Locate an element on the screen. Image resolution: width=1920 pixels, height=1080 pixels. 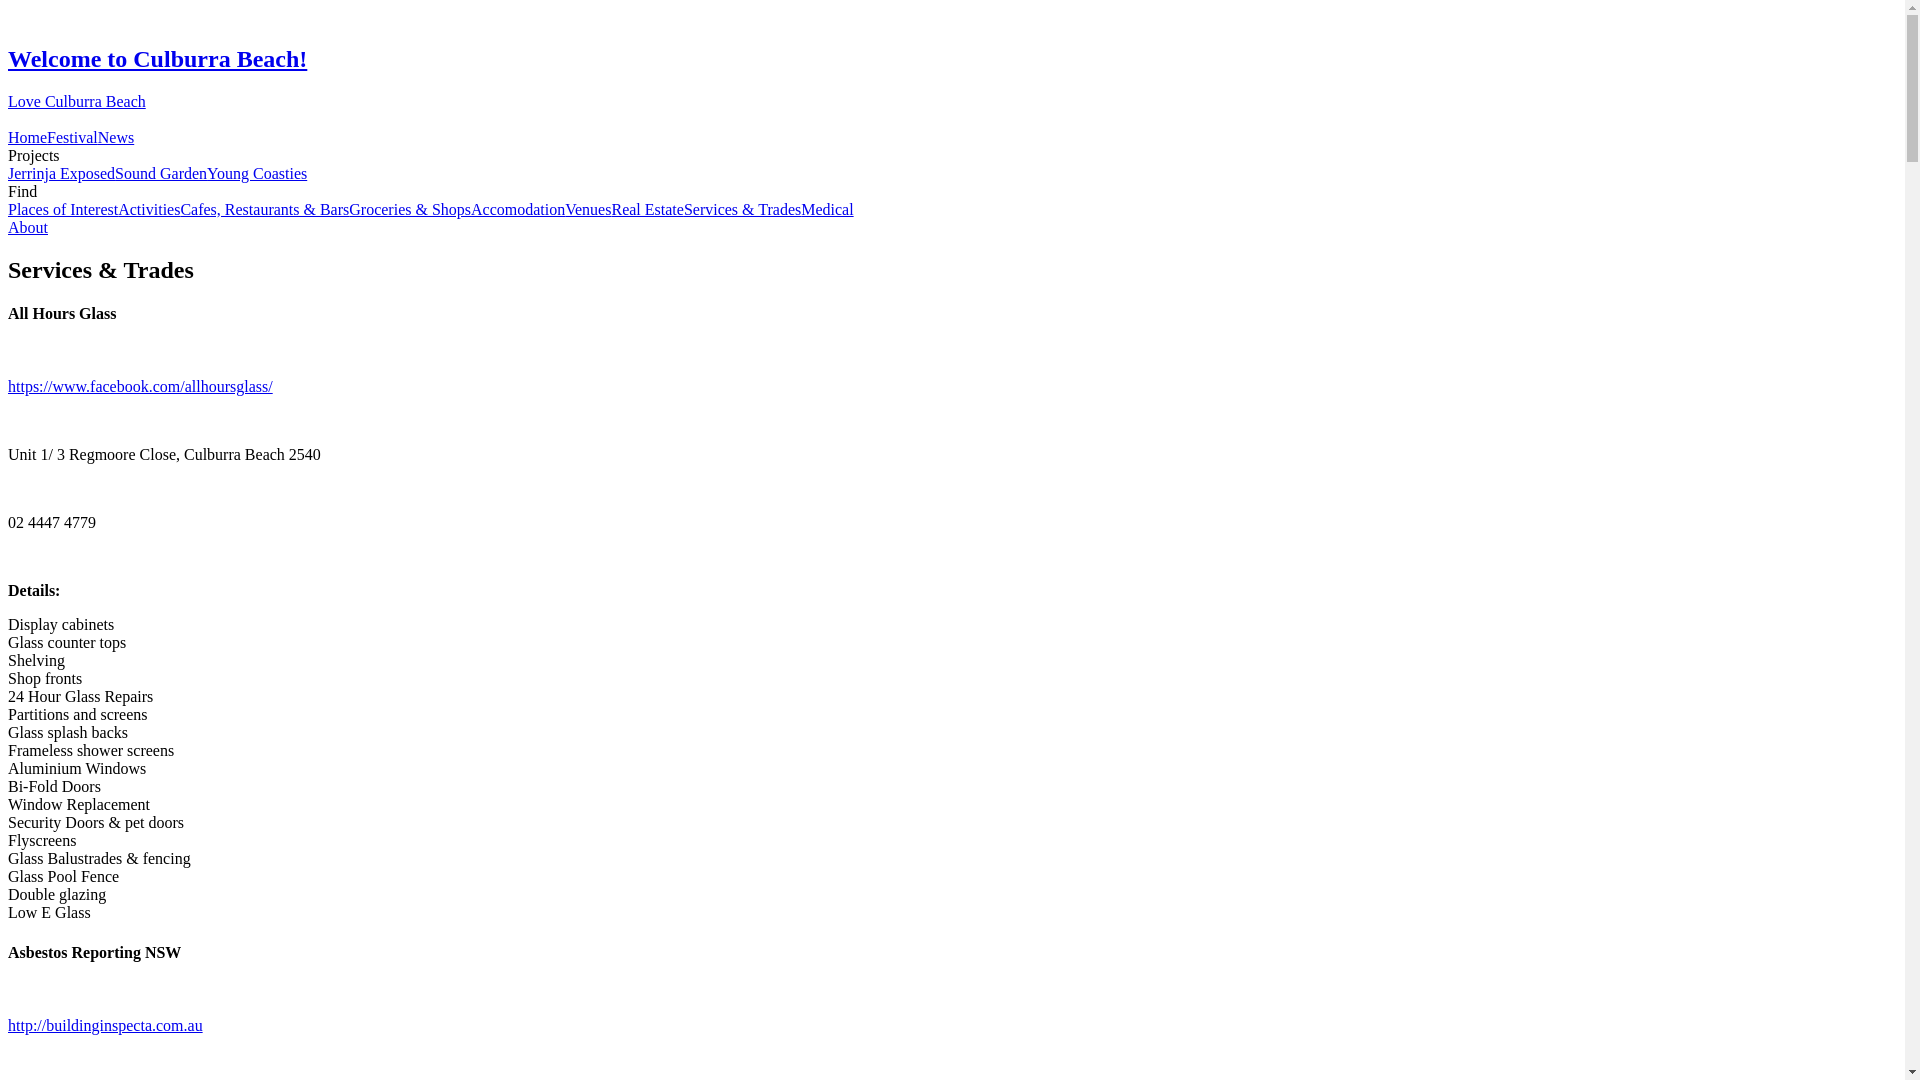
Medical is located at coordinates (827, 210).